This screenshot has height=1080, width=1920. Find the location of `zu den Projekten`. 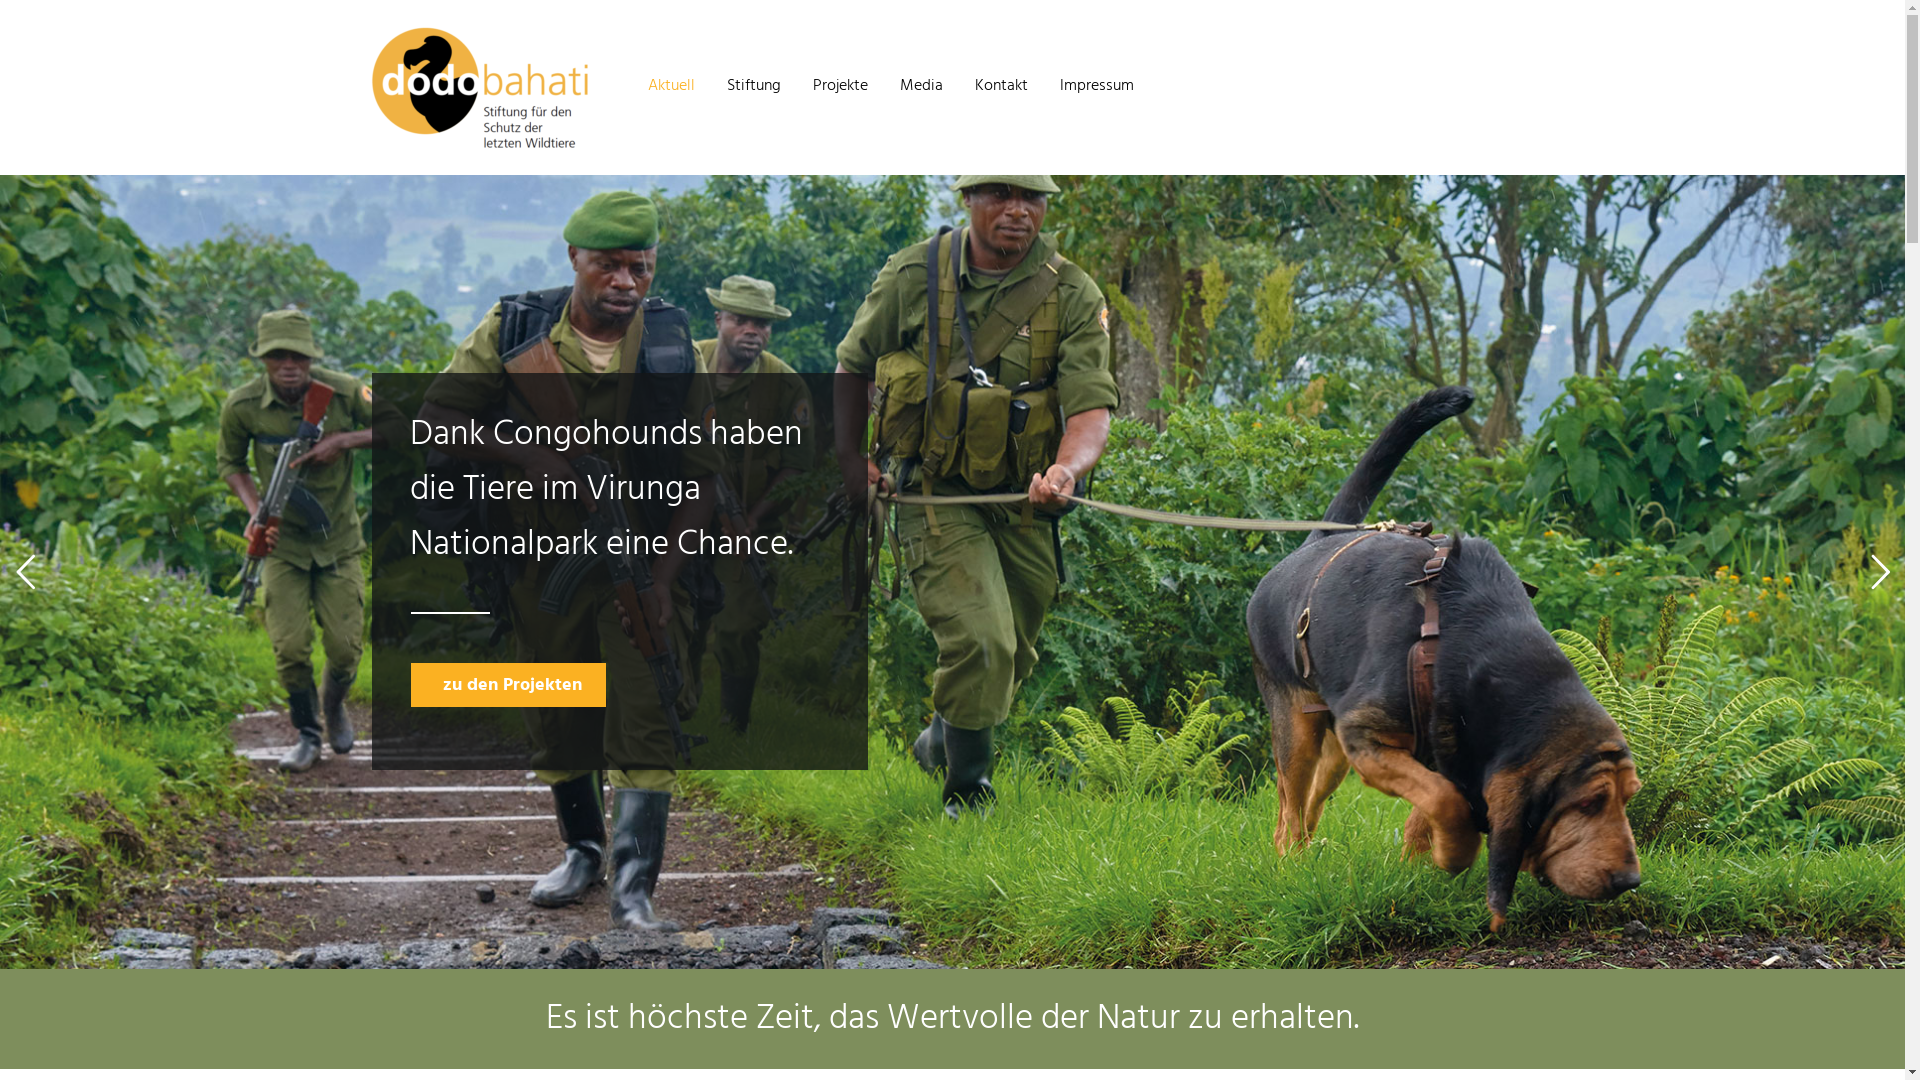

zu den Projekten is located at coordinates (508, 685).